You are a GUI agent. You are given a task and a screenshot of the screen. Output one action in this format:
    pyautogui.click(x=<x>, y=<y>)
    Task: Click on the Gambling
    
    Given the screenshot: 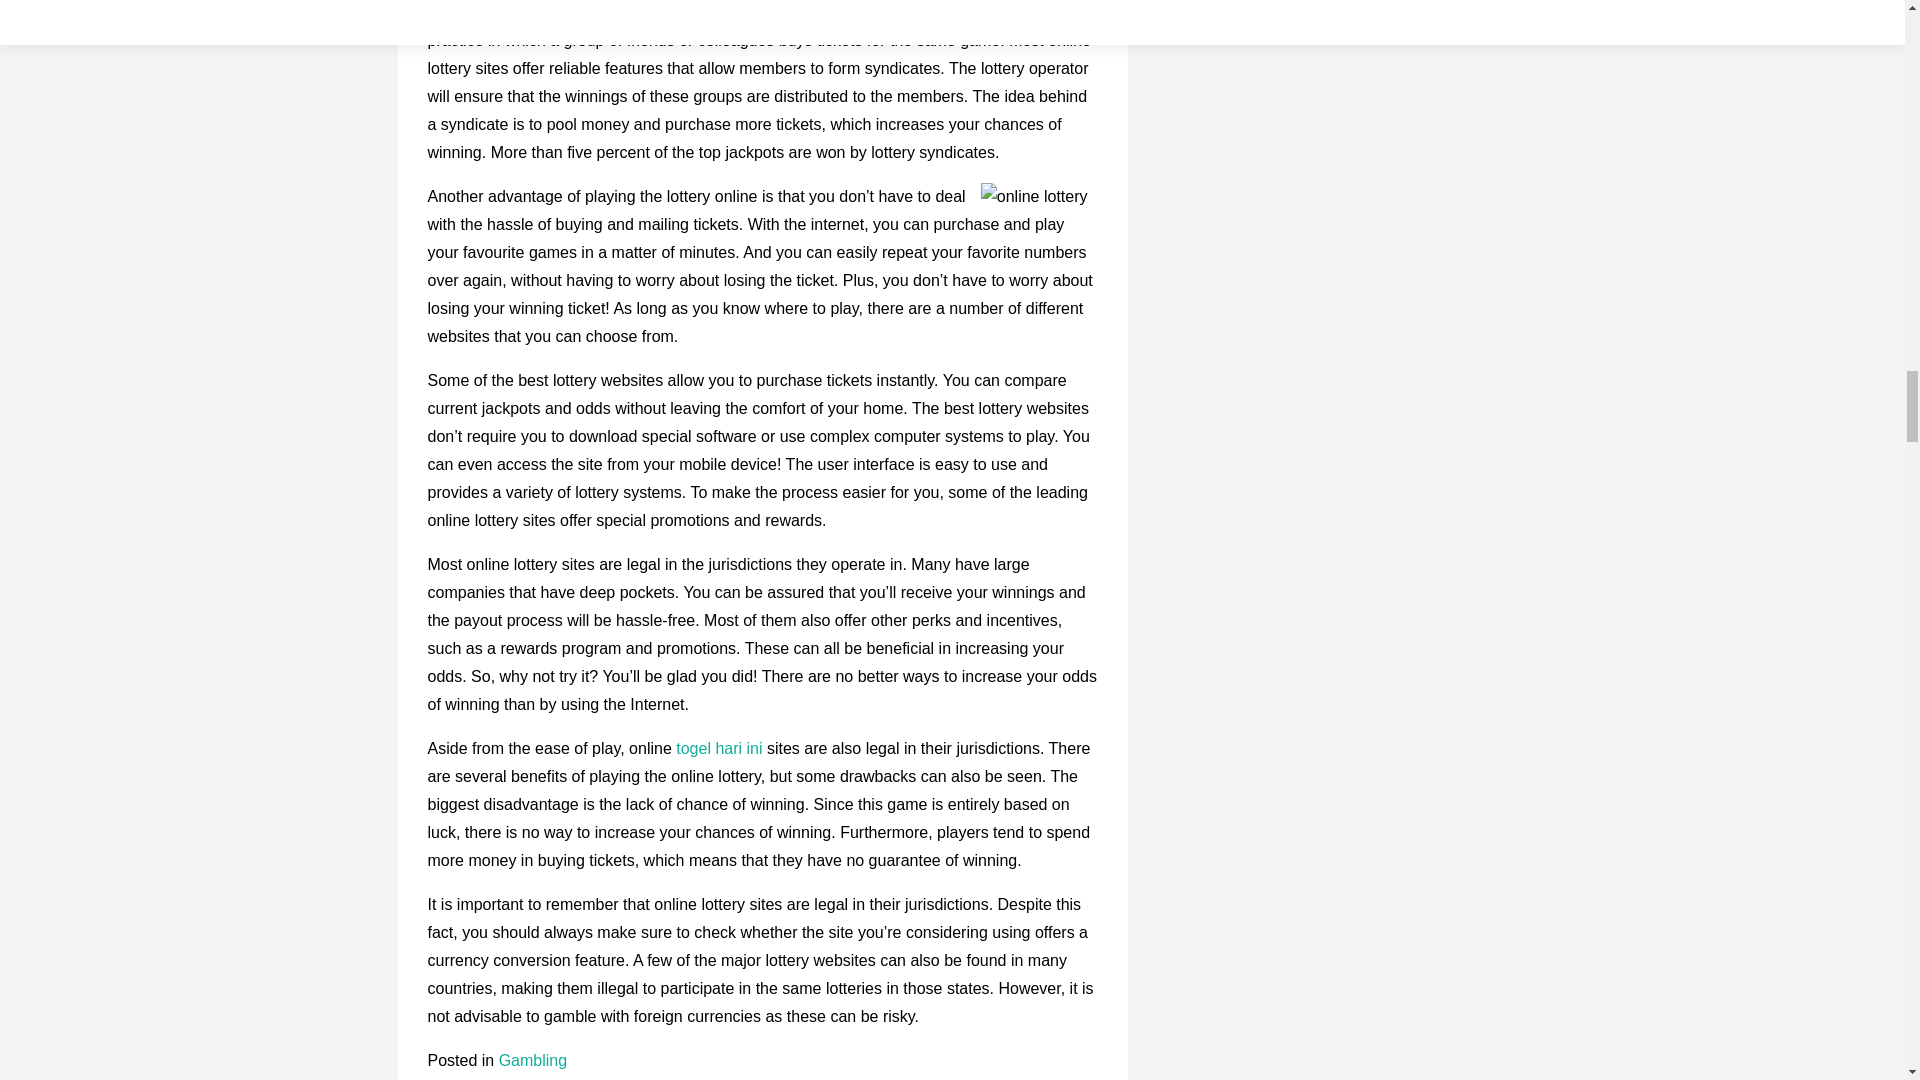 What is the action you would take?
    pyautogui.click(x=532, y=1060)
    